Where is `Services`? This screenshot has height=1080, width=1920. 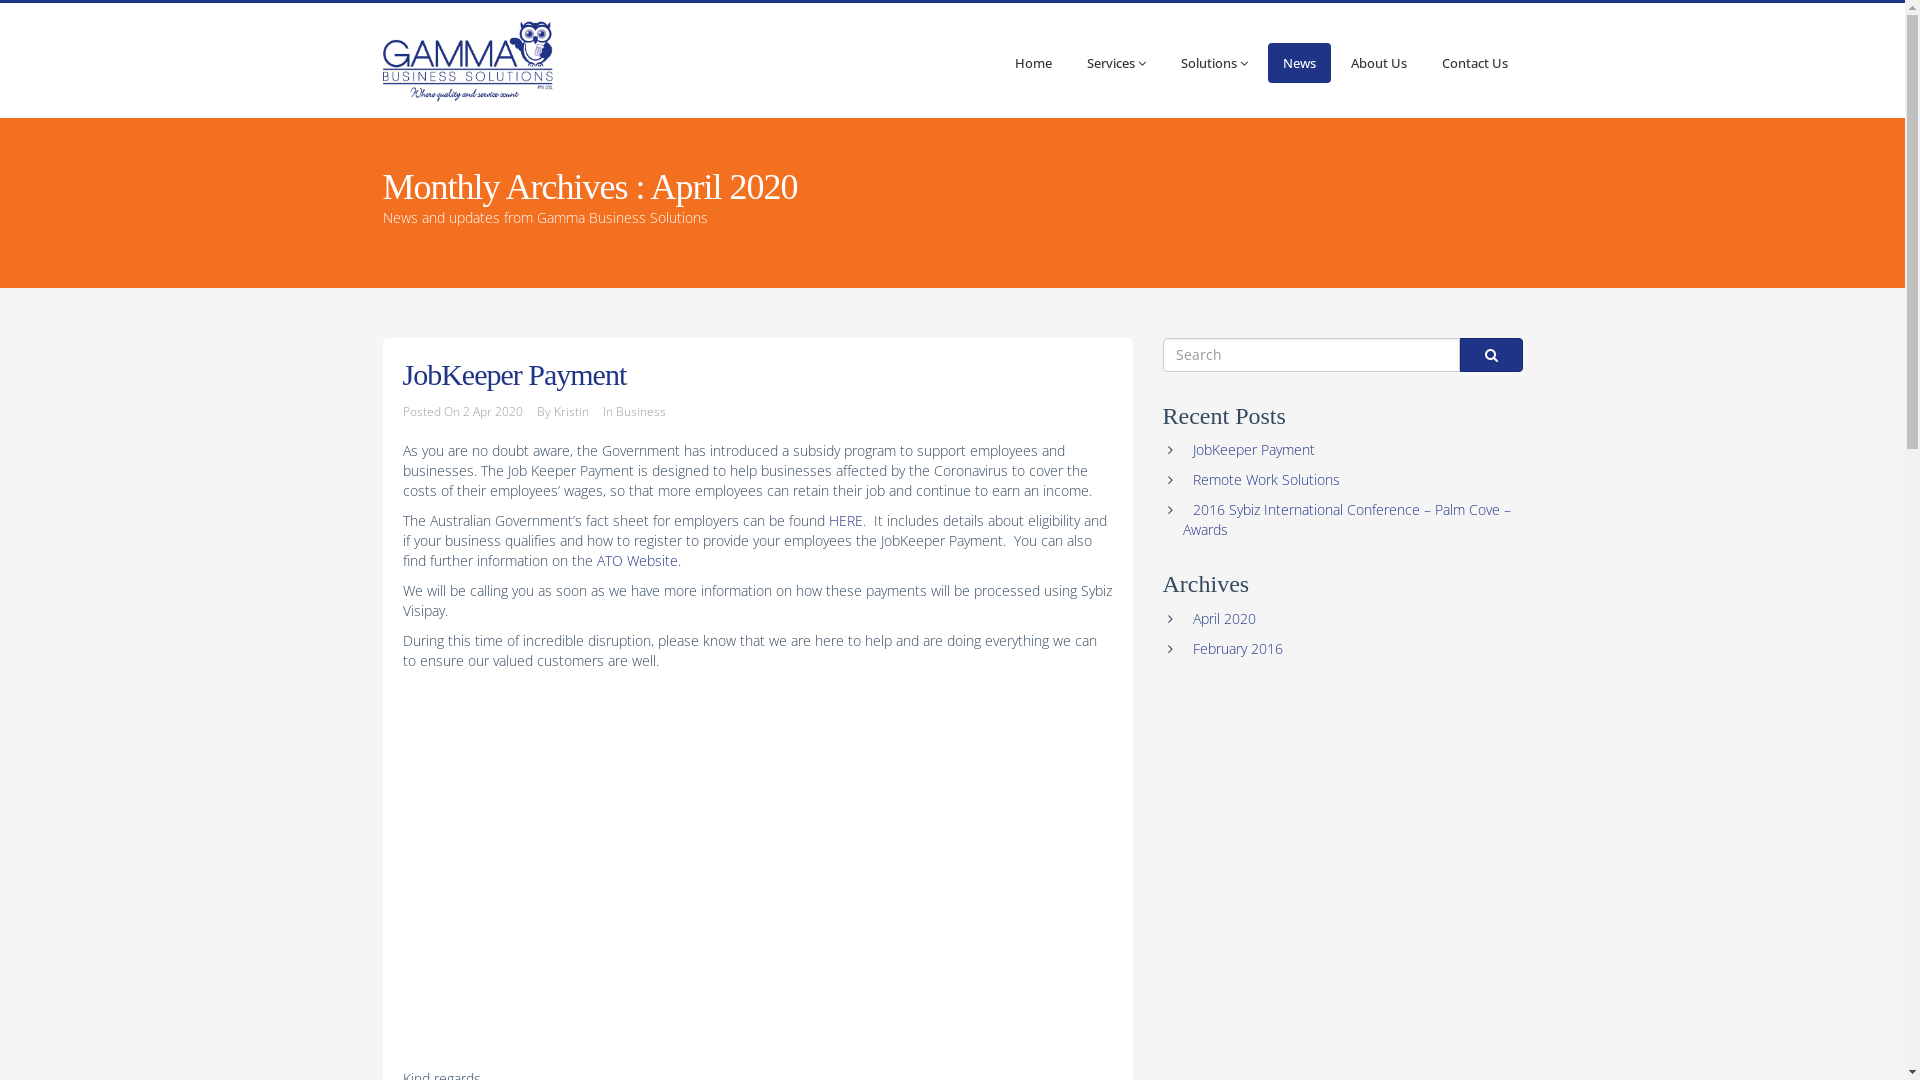 Services is located at coordinates (1116, 63).